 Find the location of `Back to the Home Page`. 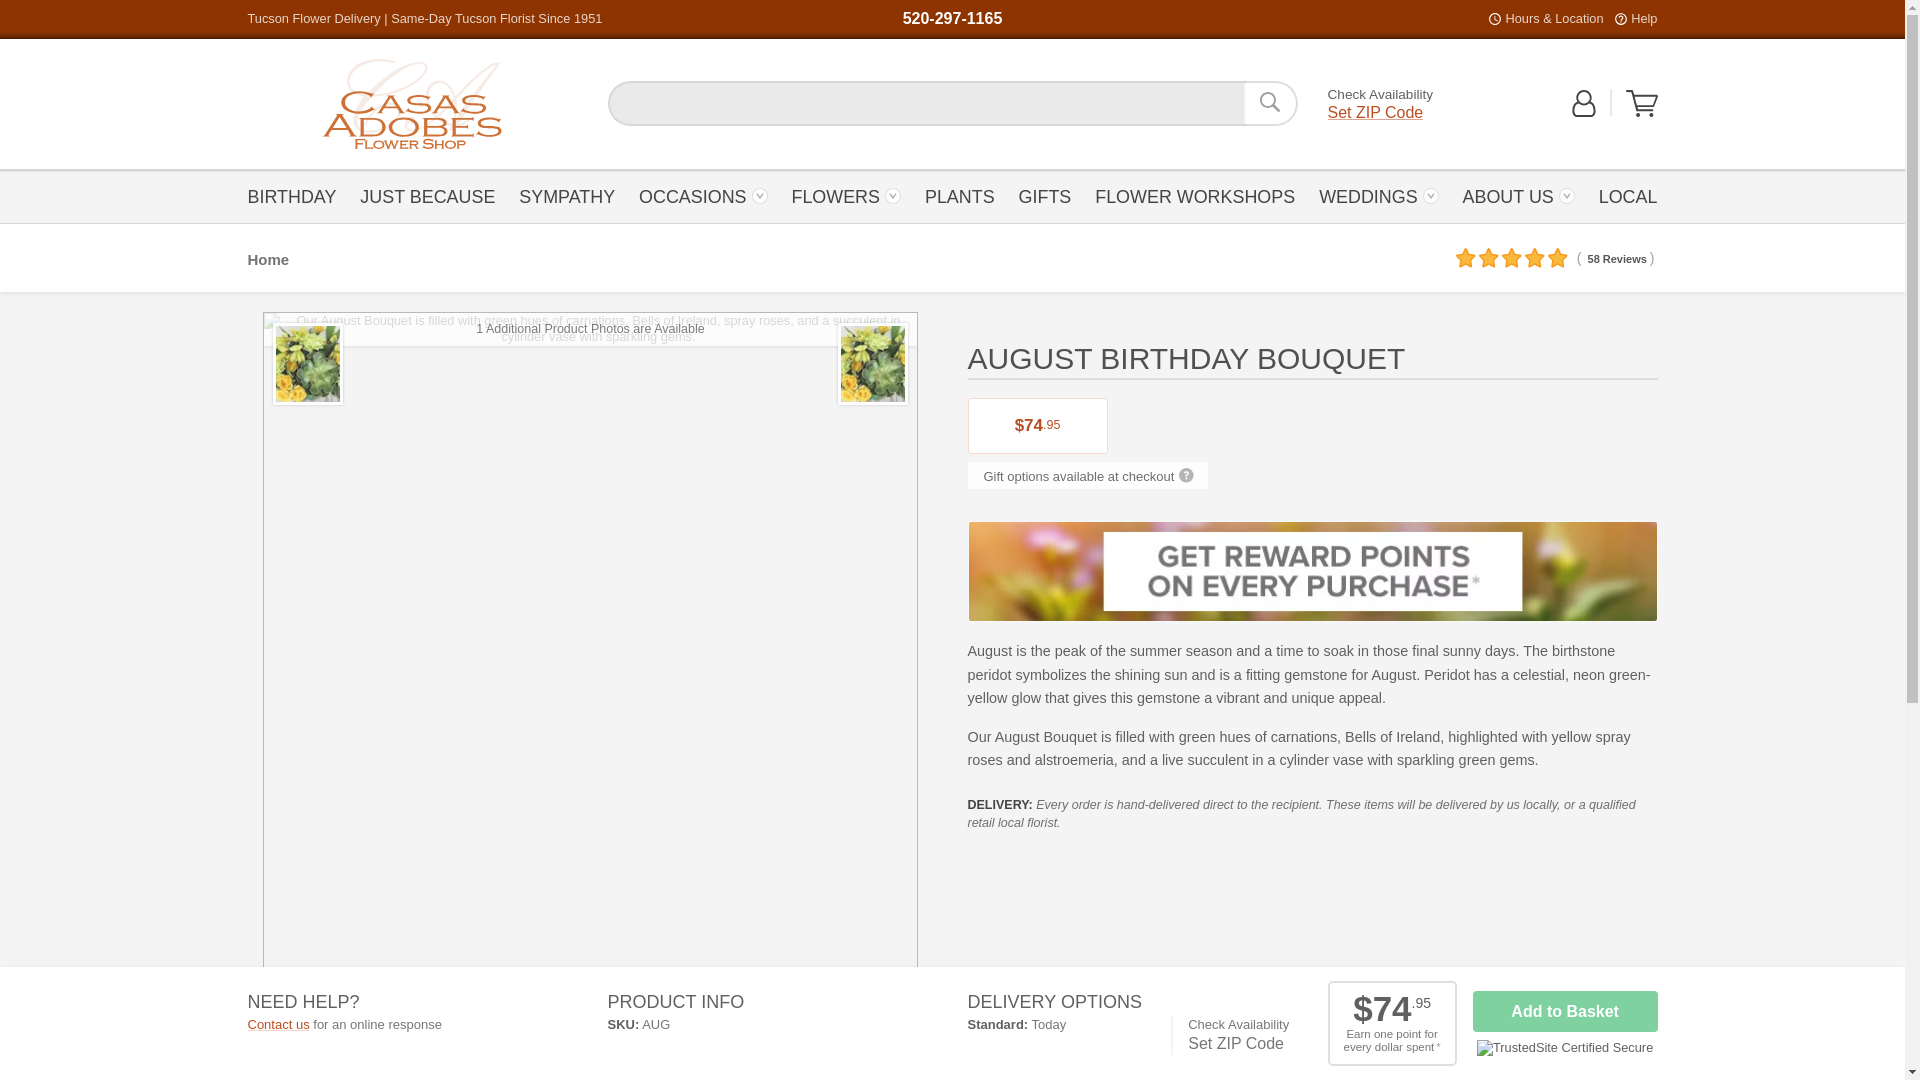

Back to the Home Page is located at coordinates (412, 104).